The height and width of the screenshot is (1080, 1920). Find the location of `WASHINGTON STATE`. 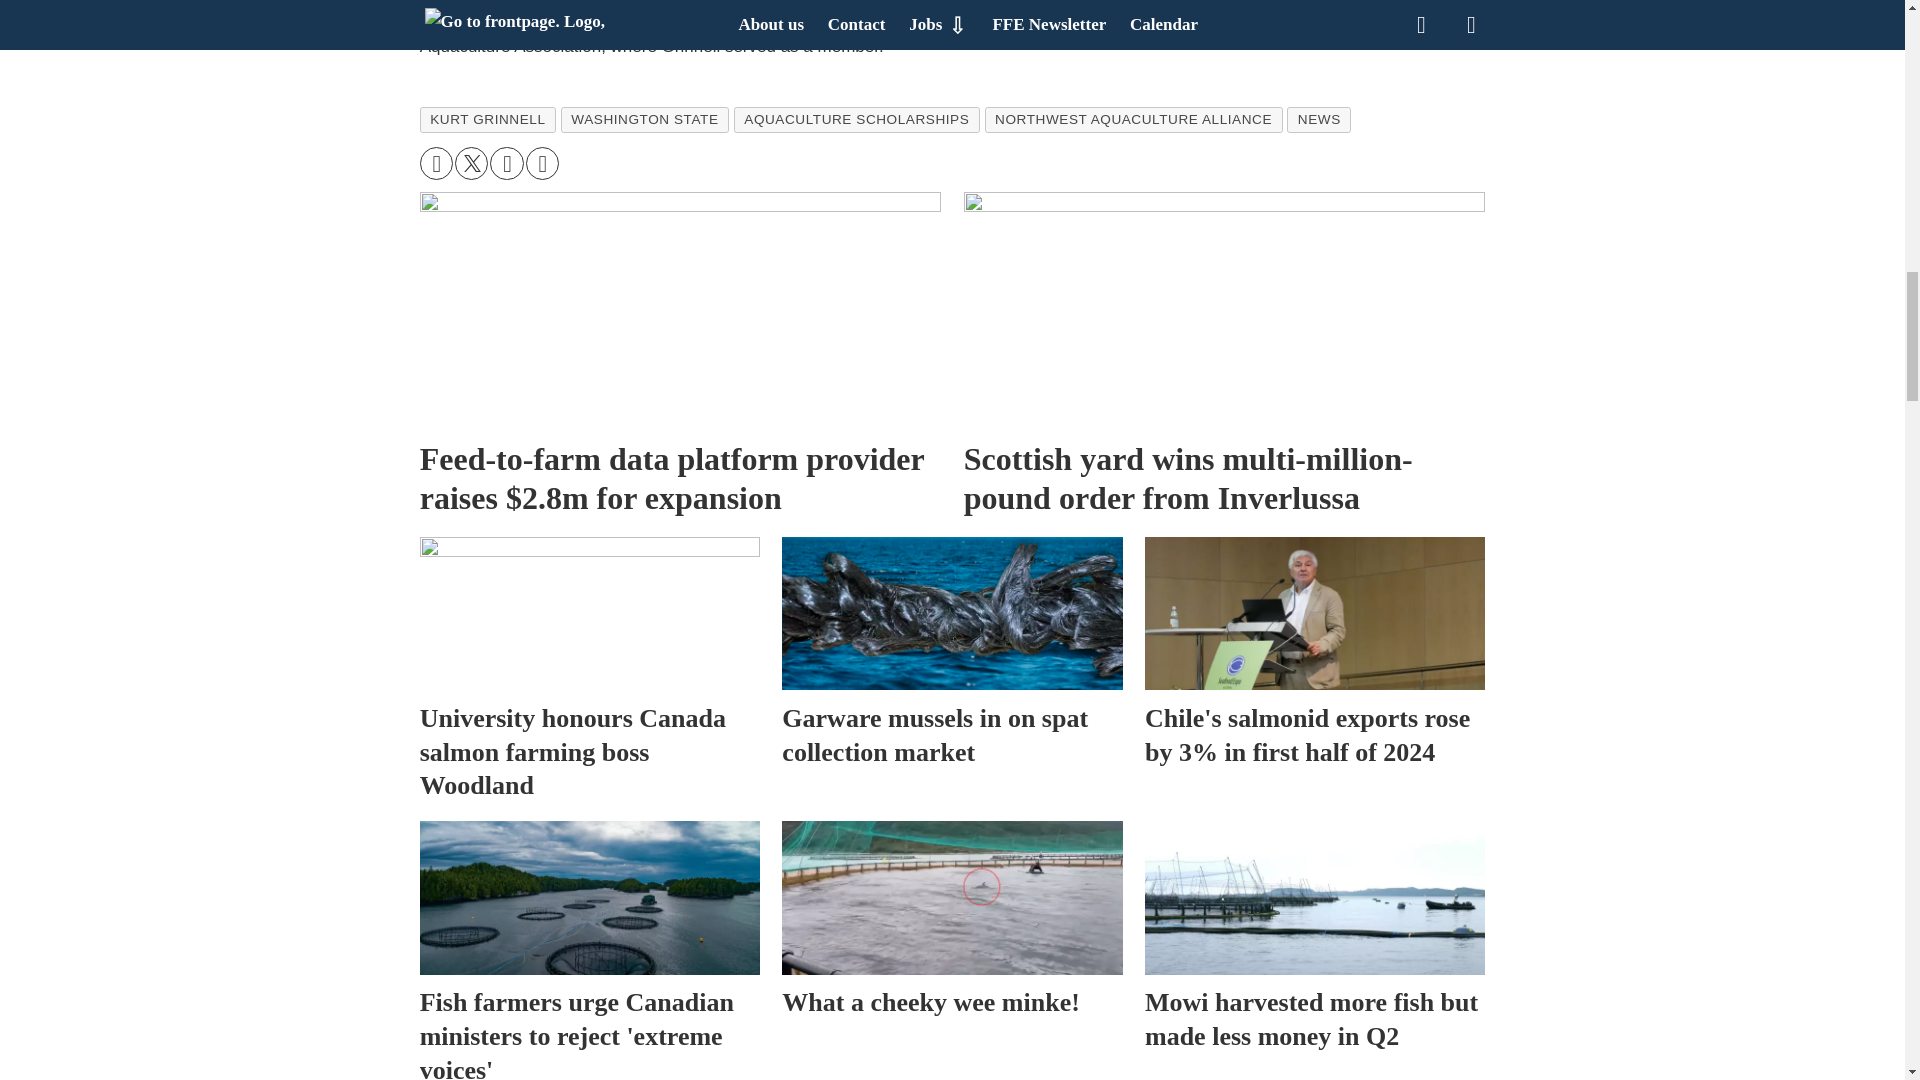

WASHINGTON STATE is located at coordinates (644, 119).